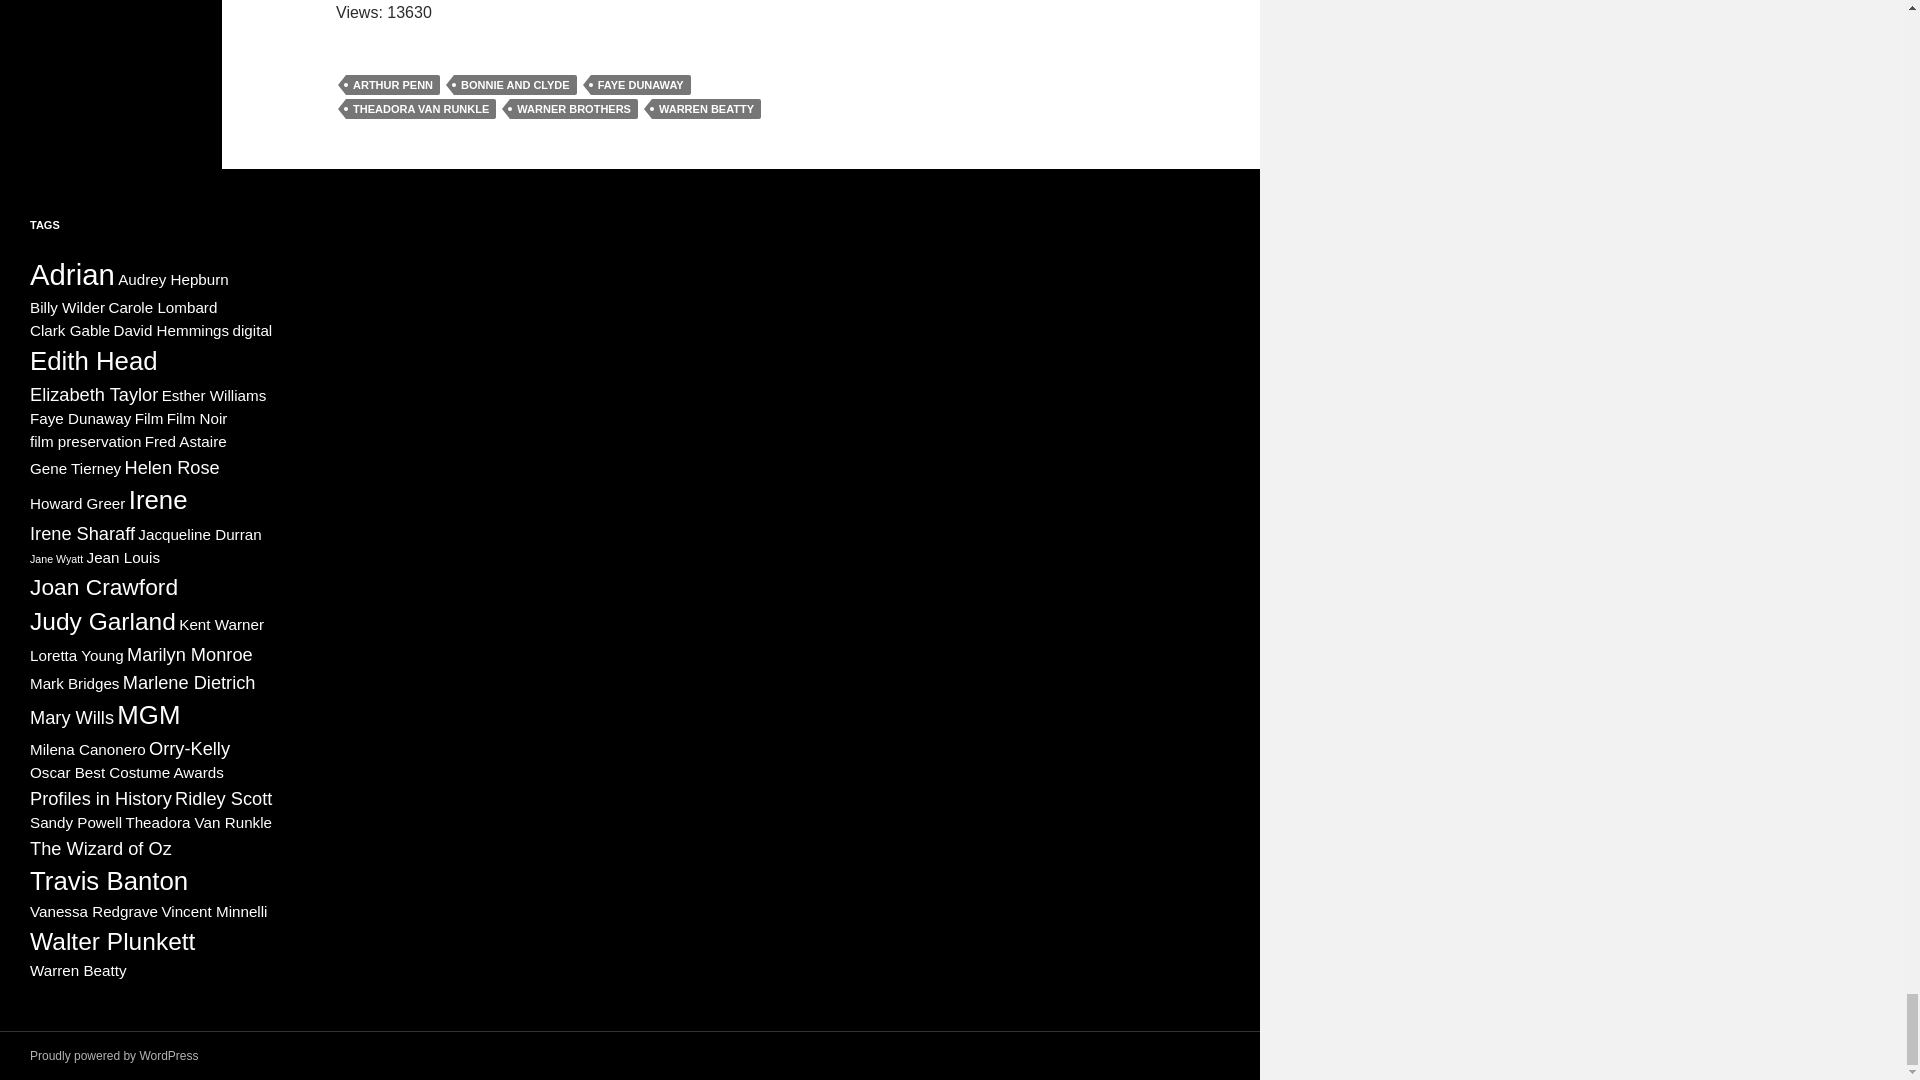  What do you see at coordinates (515, 84) in the screenshot?
I see `BONNIE AND CLYDE` at bounding box center [515, 84].